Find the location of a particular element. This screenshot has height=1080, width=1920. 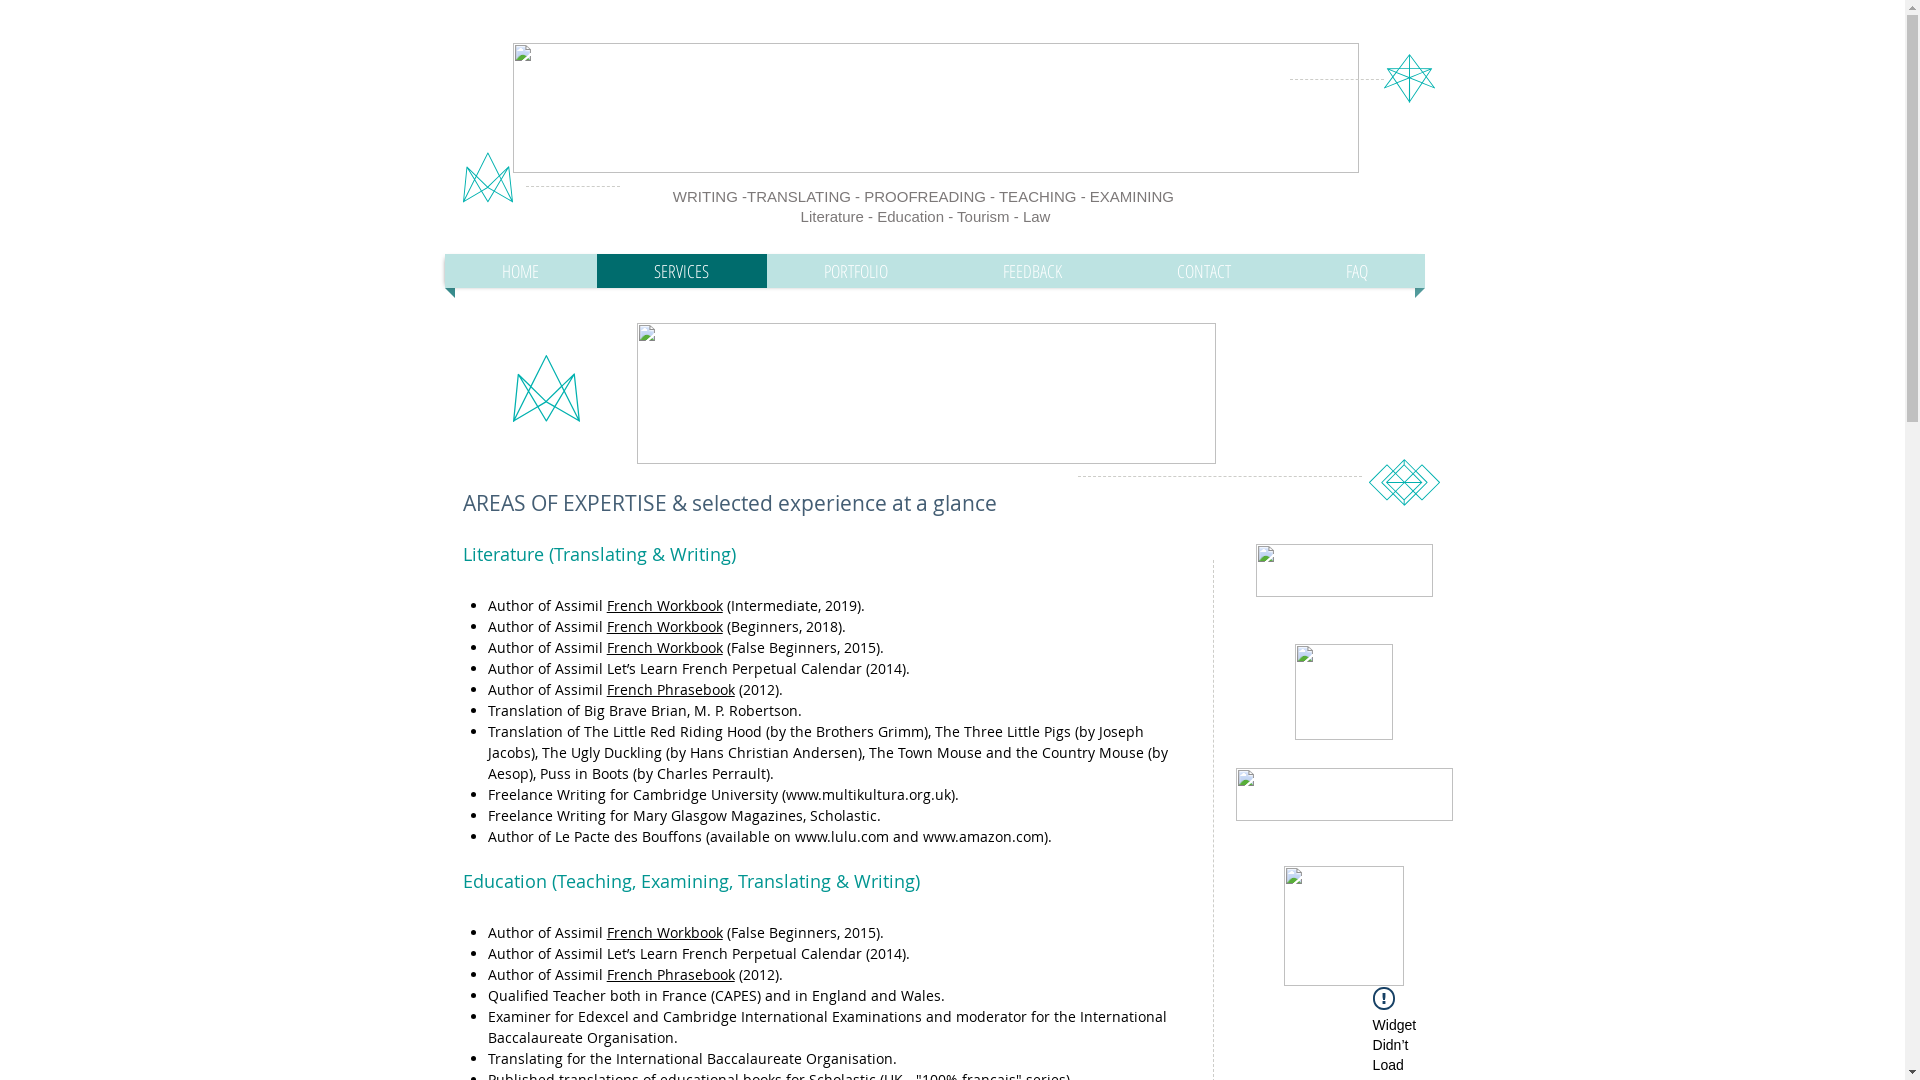

FEEDBACK is located at coordinates (1033, 271).